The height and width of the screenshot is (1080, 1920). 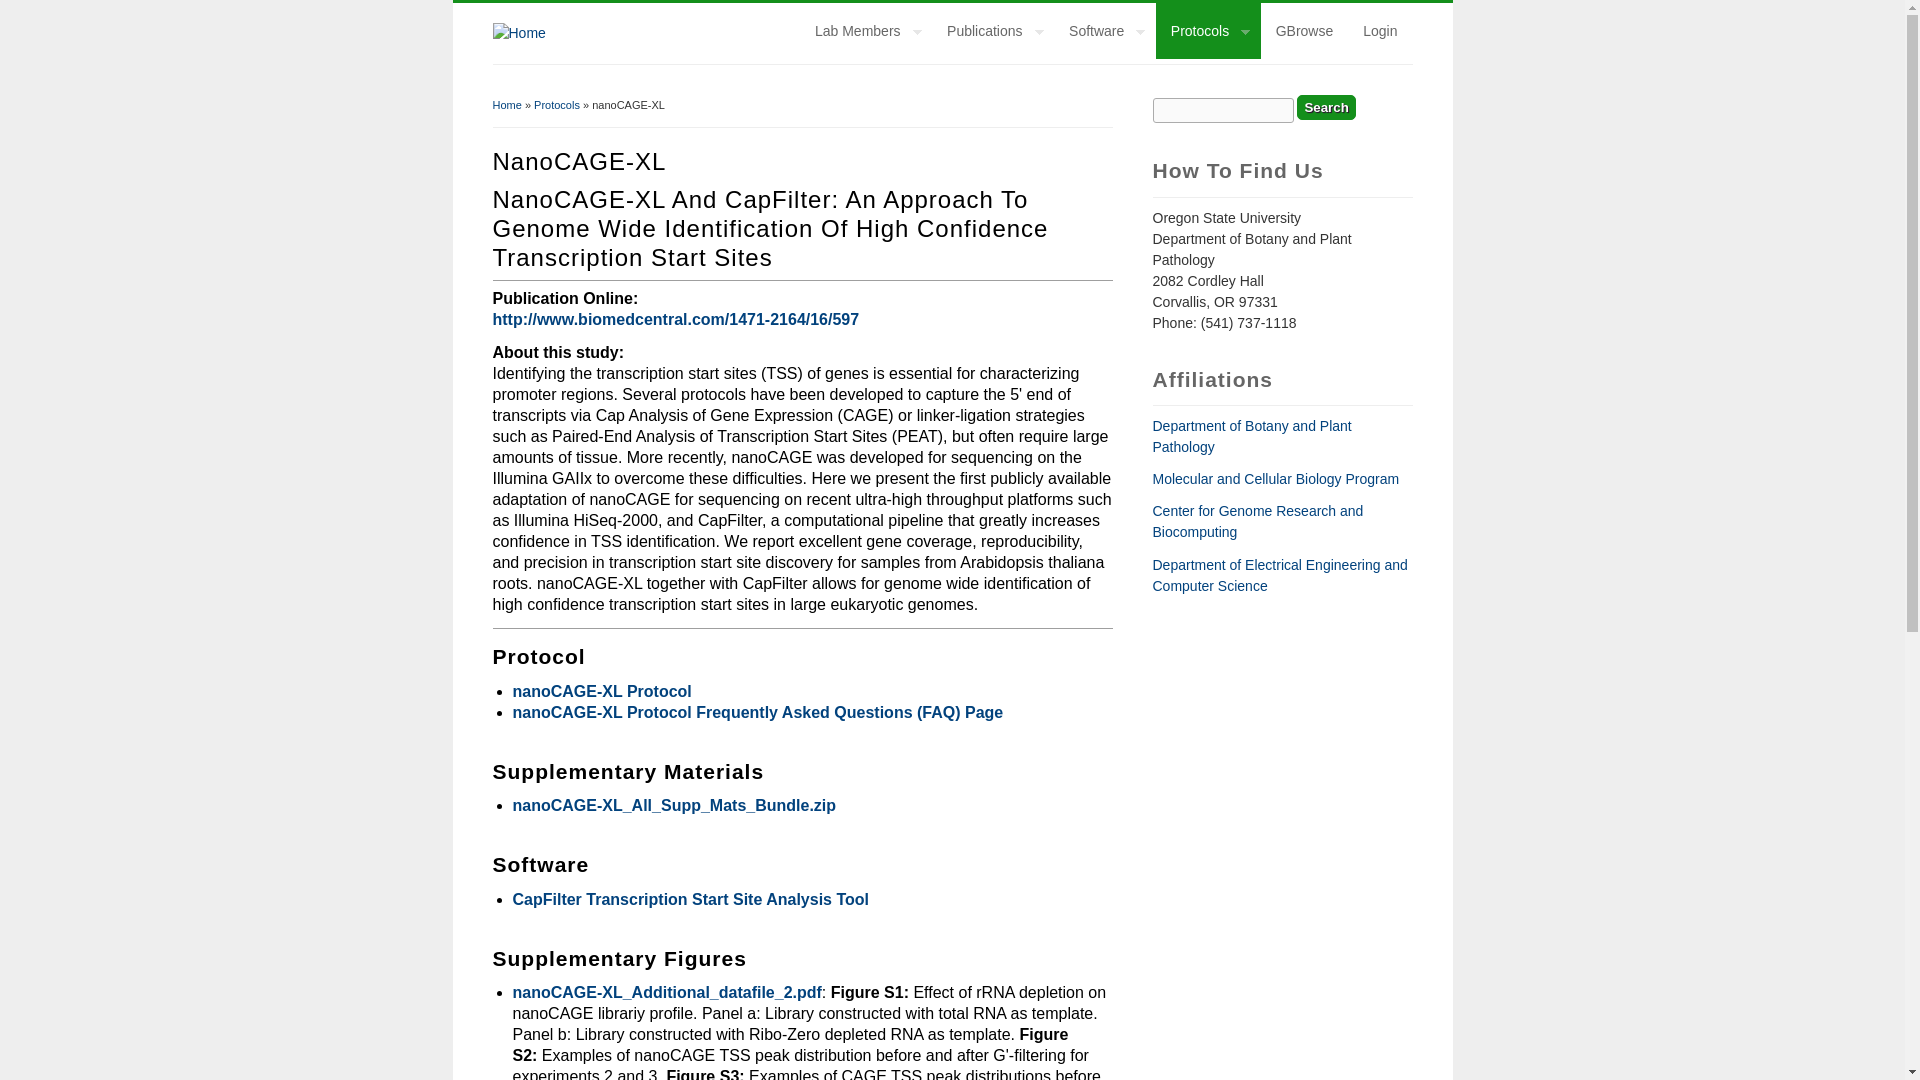 What do you see at coordinates (1280, 576) in the screenshot?
I see `Department of Electrical Engineering and Computer Science` at bounding box center [1280, 576].